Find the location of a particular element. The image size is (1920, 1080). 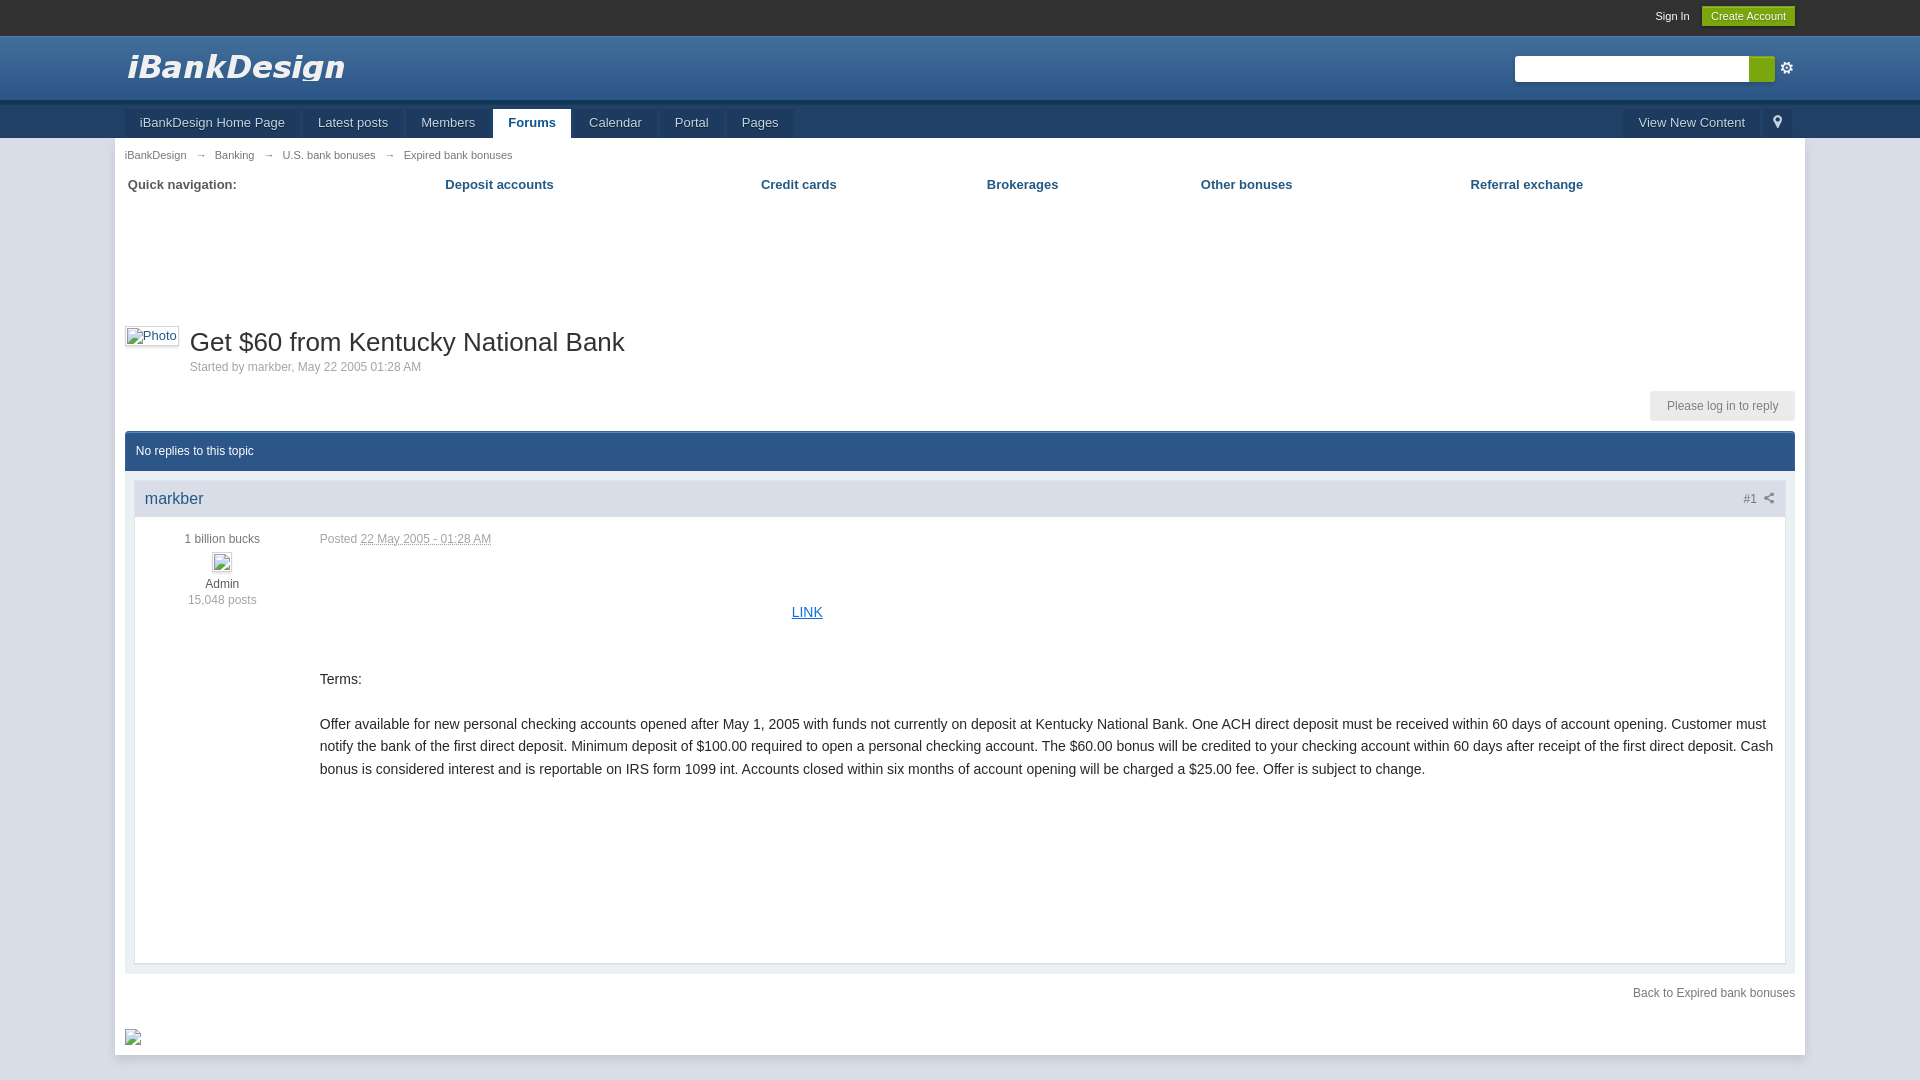

Credit cards is located at coordinates (798, 184).